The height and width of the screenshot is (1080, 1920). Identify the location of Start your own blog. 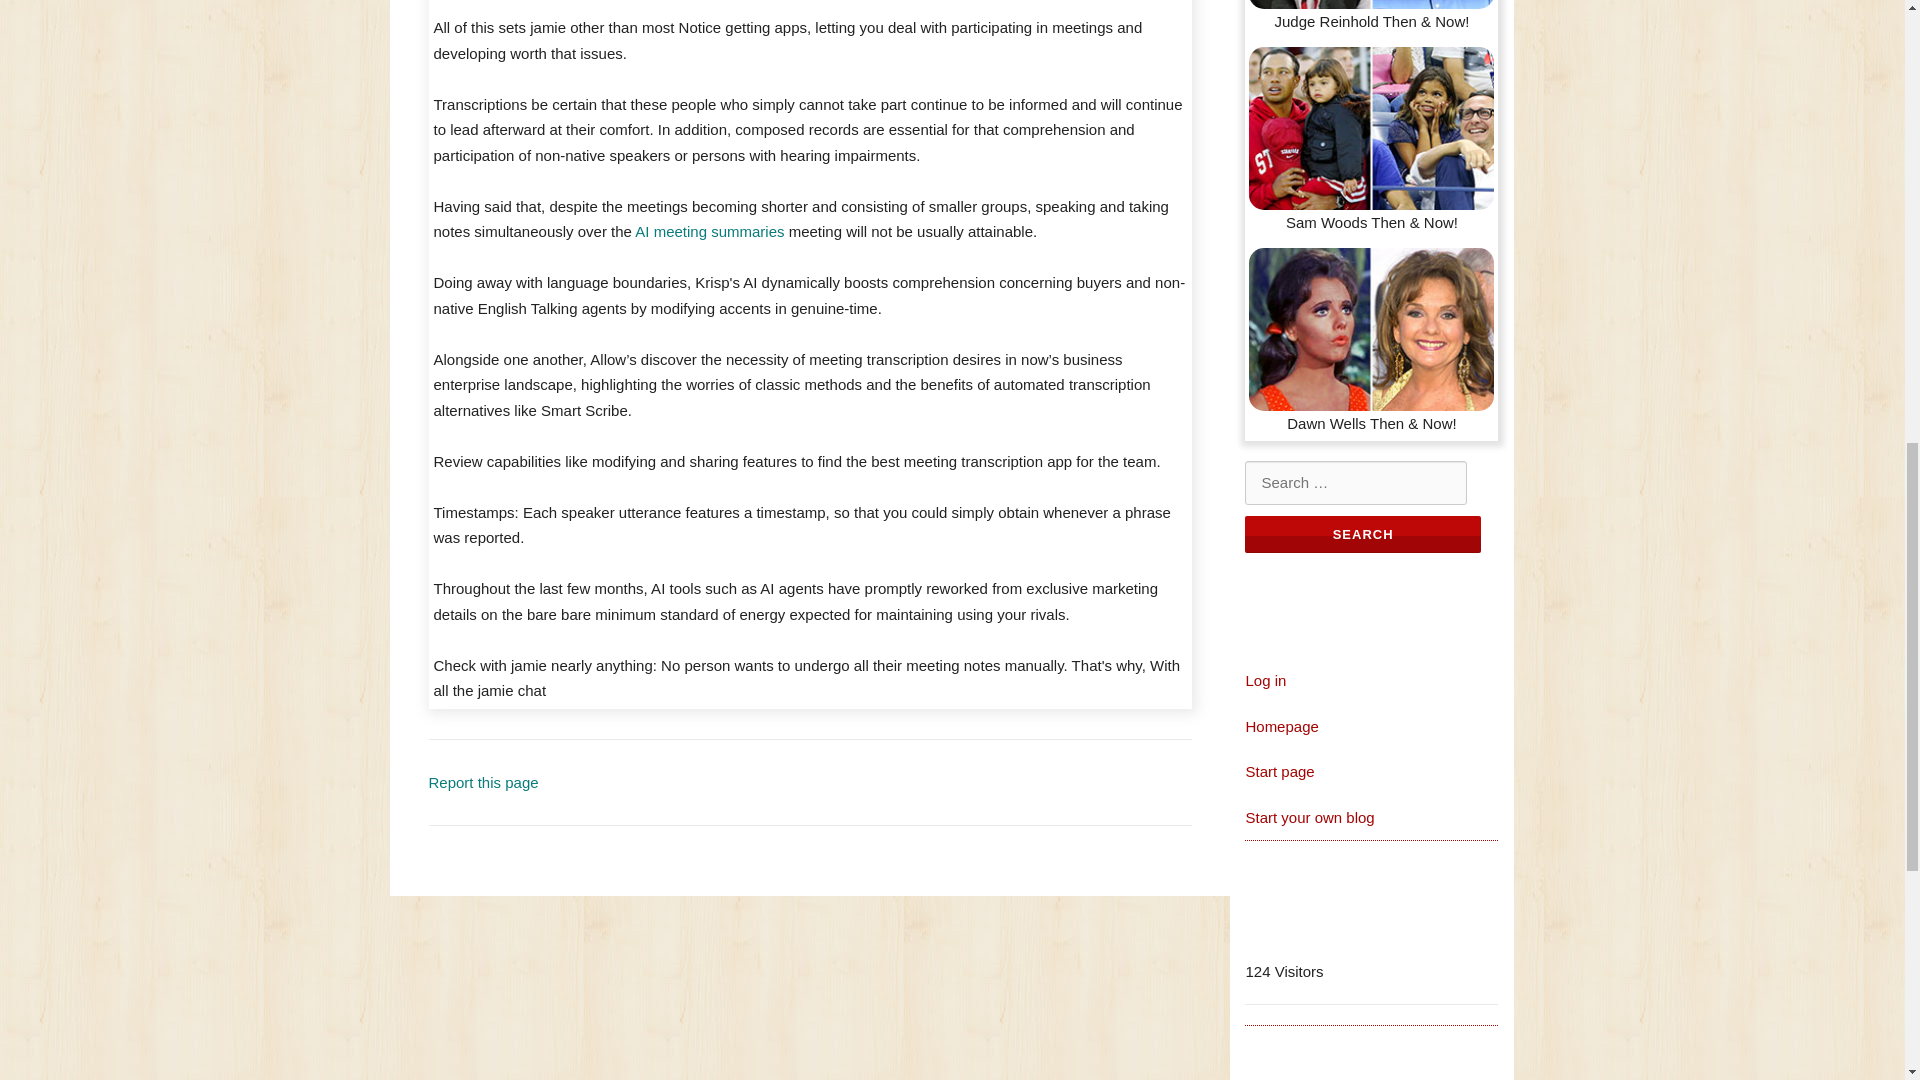
(1309, 817).